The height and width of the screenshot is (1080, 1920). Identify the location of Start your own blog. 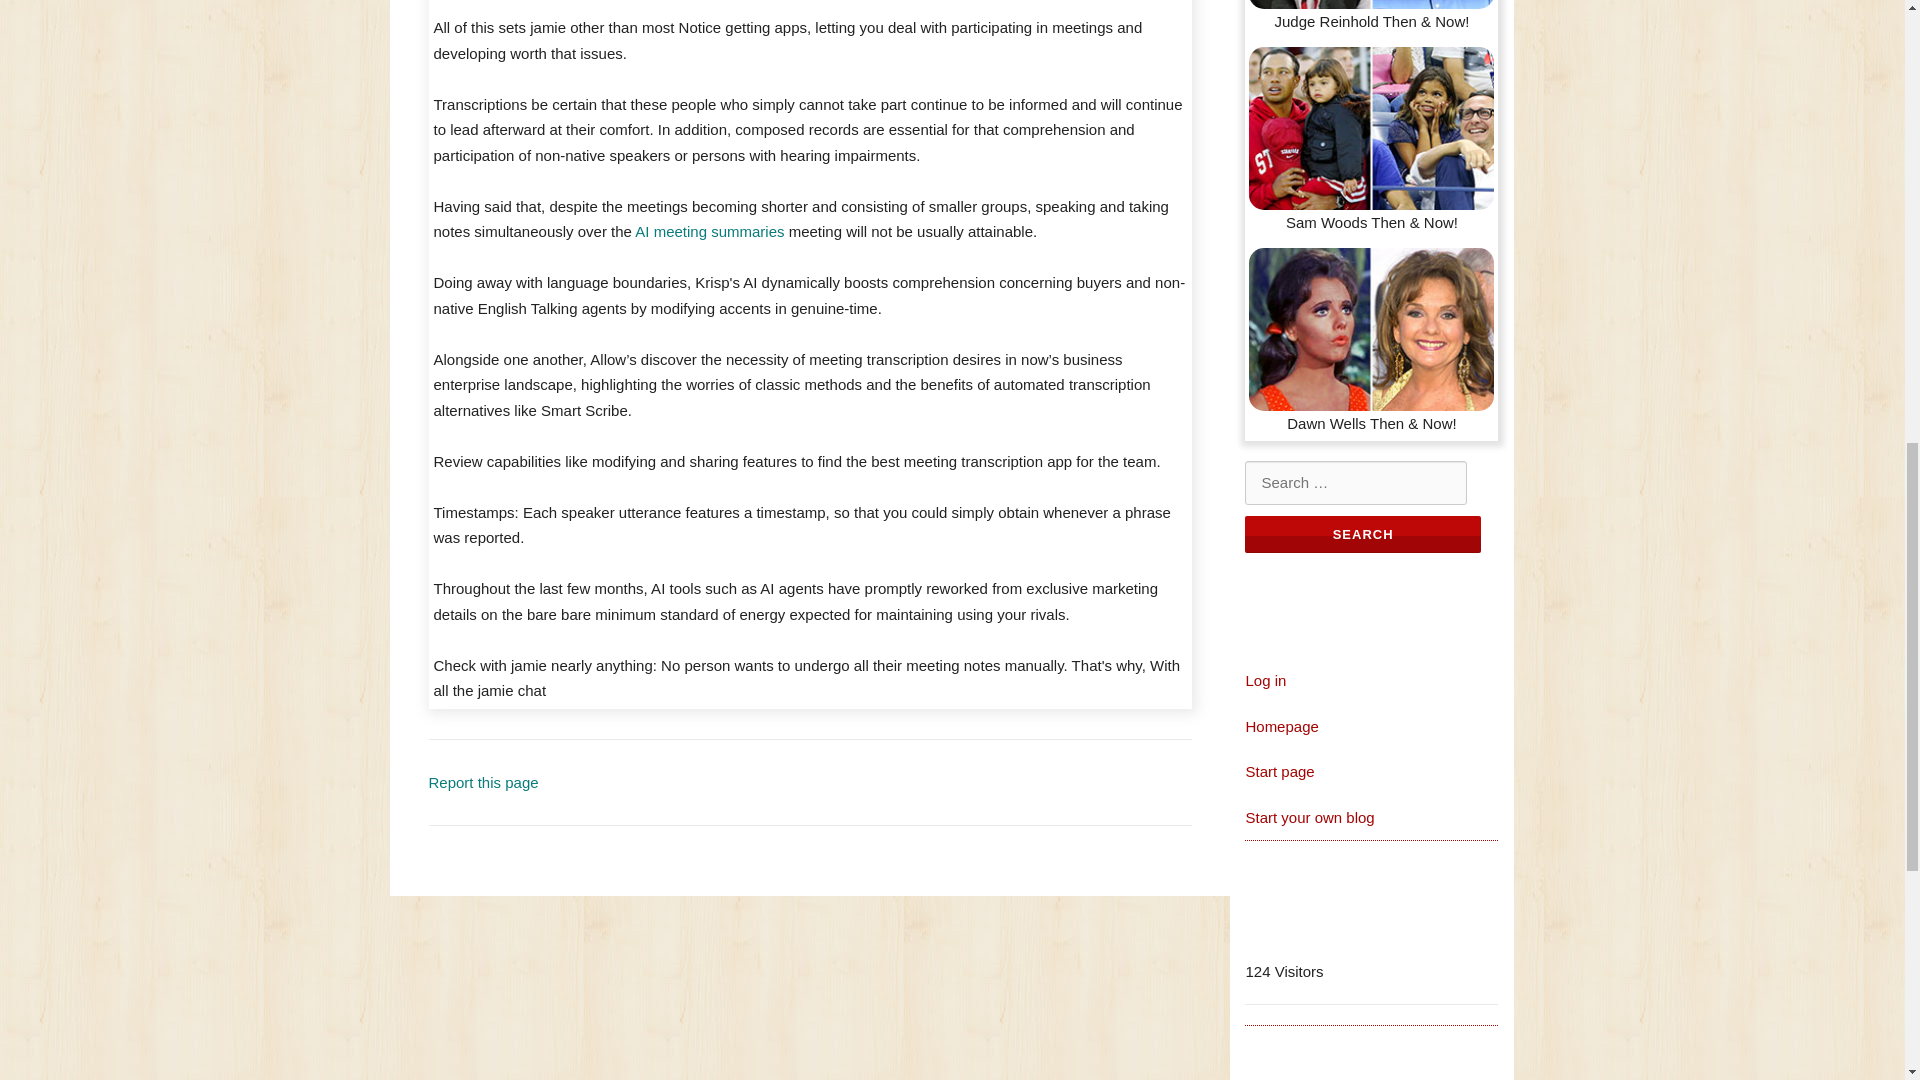
(1309, 817).